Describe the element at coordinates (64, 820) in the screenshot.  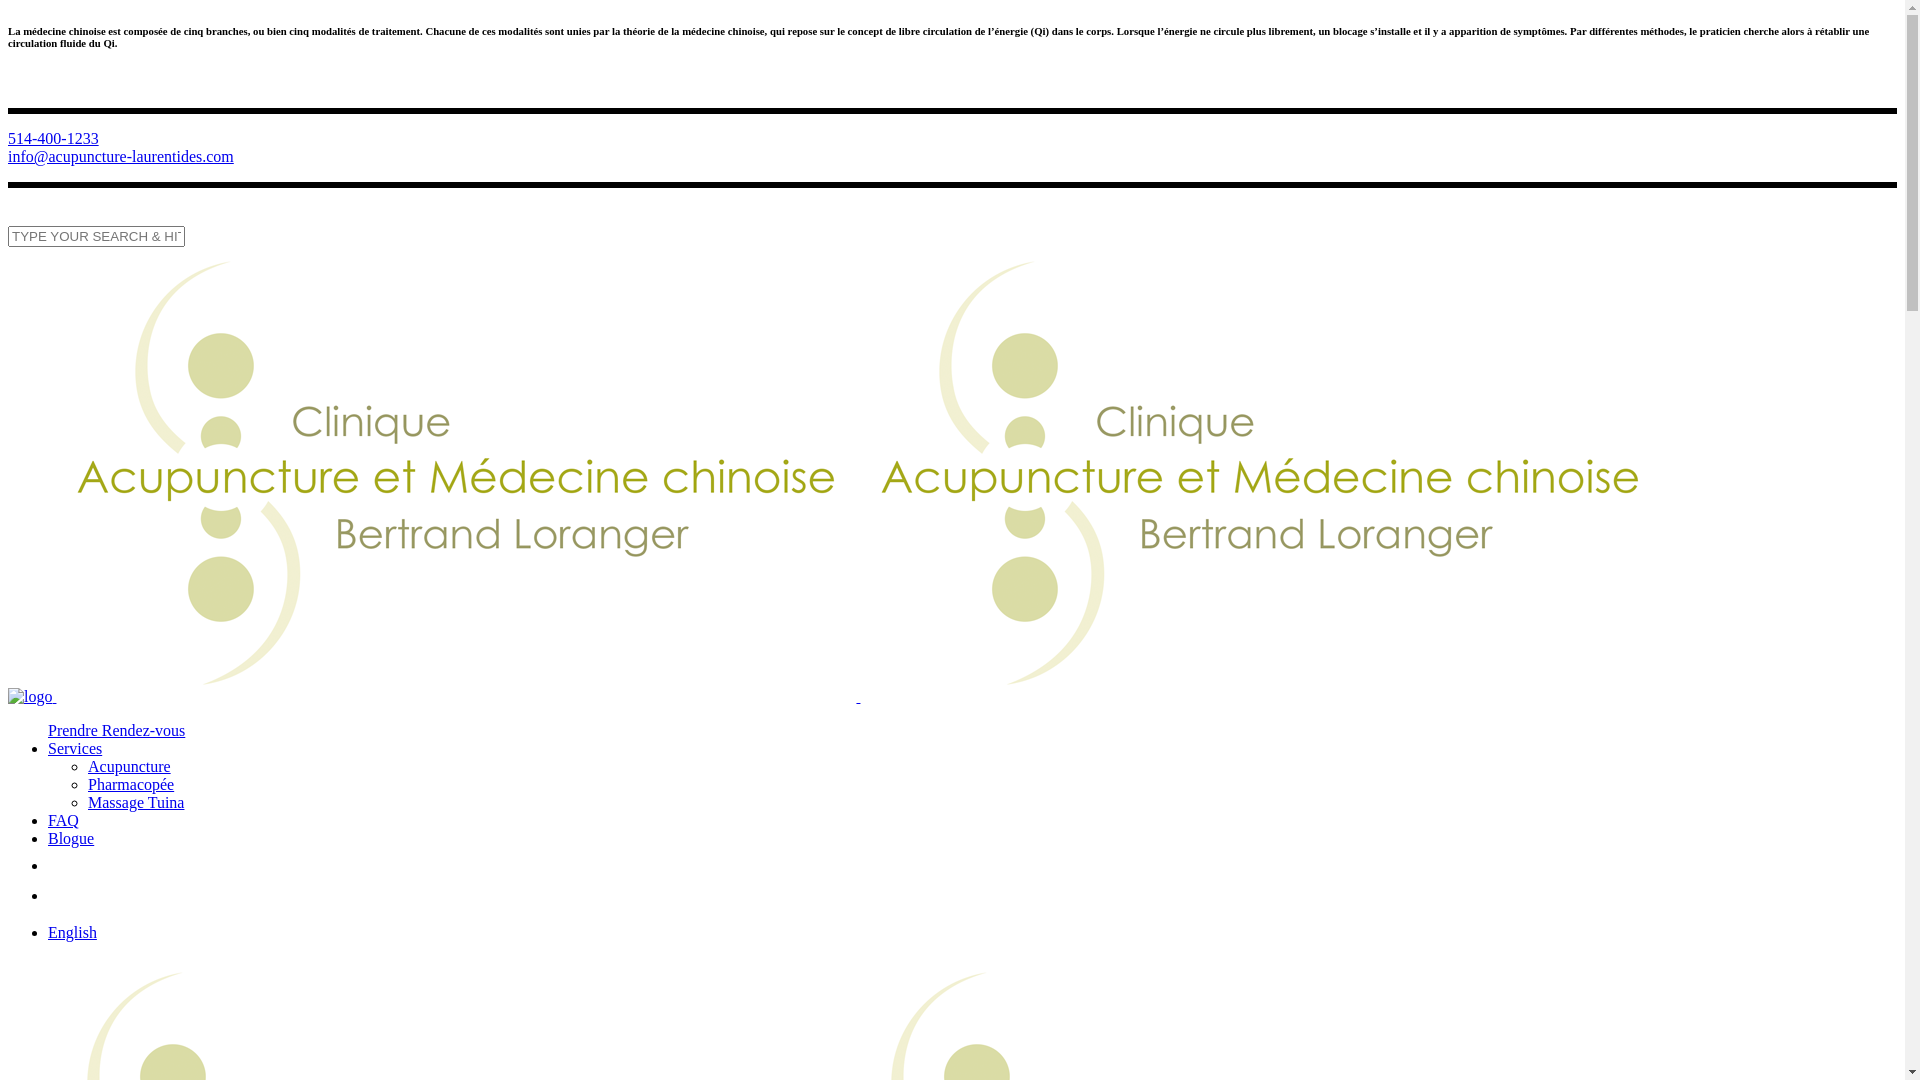
I see `FAQ` at that location.